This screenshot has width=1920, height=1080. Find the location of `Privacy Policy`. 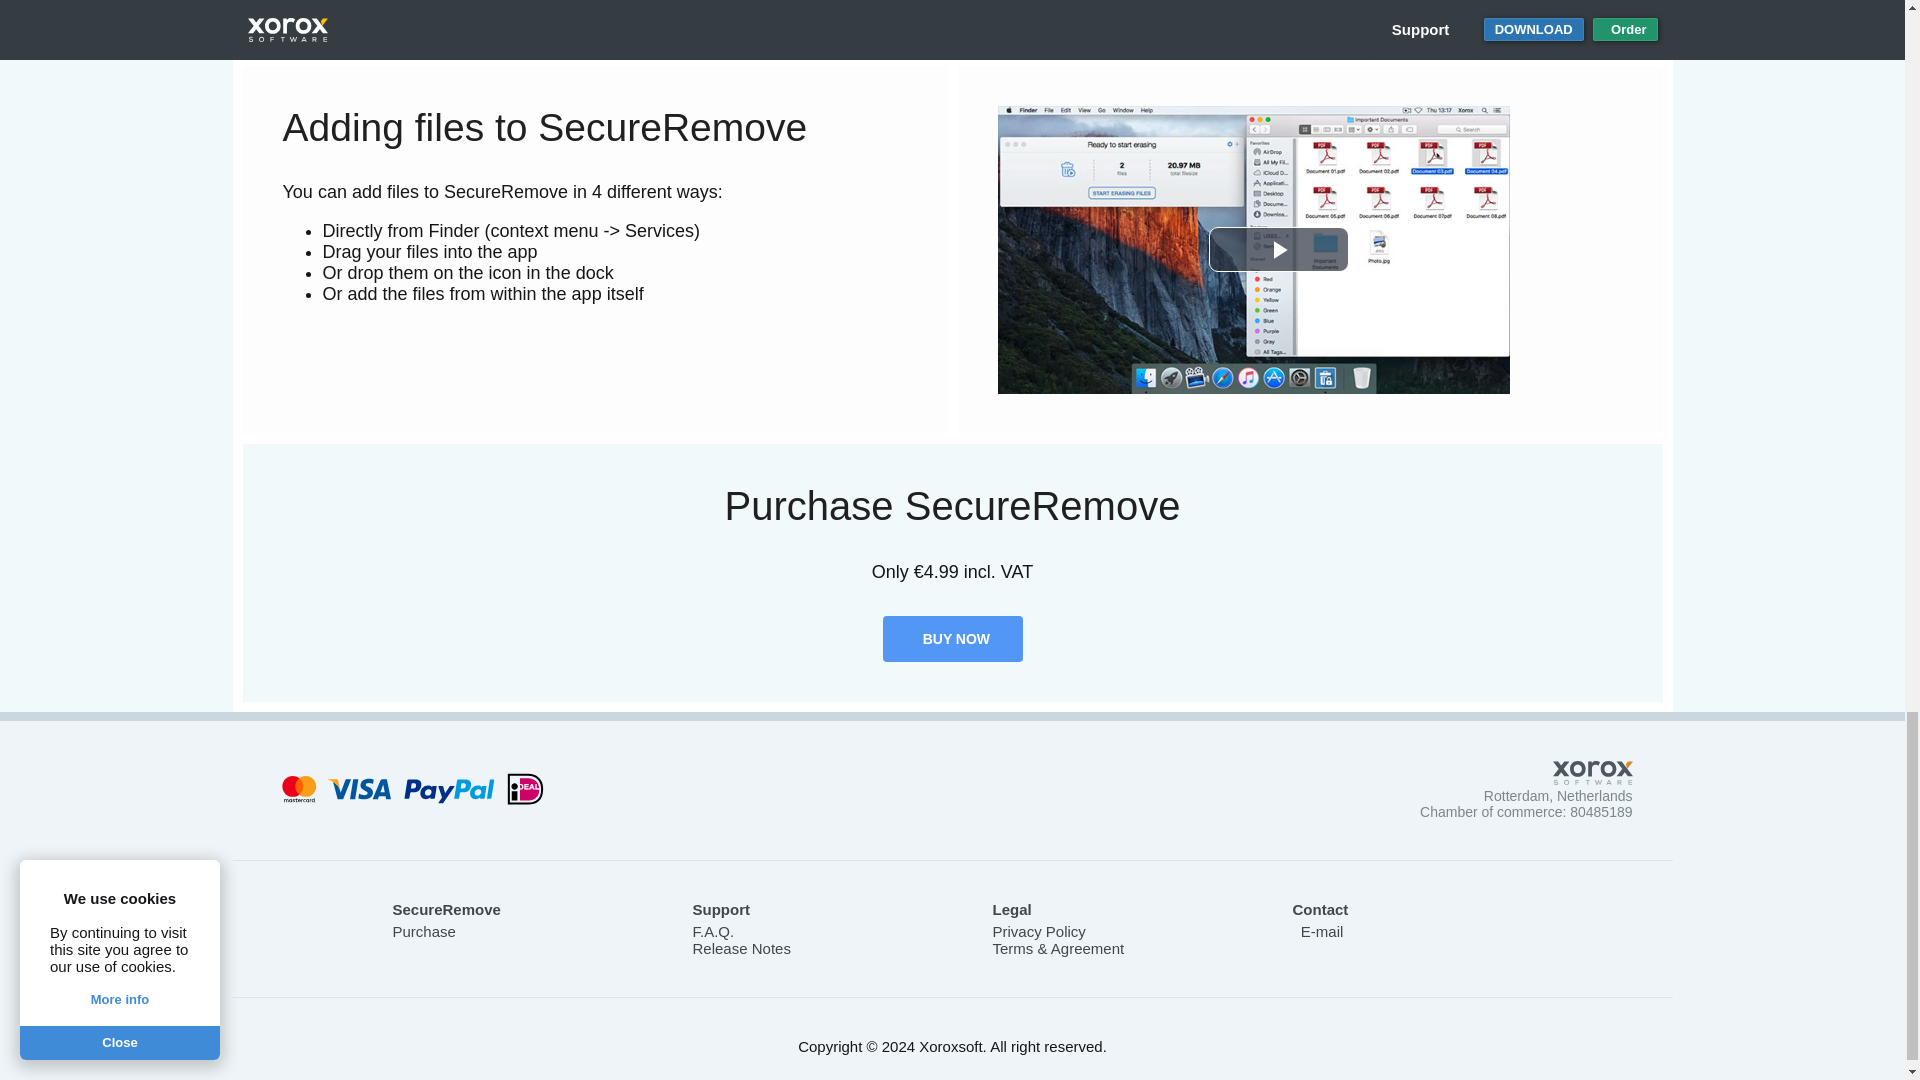

Privacy Policy is located at coordinates (1038, 931).